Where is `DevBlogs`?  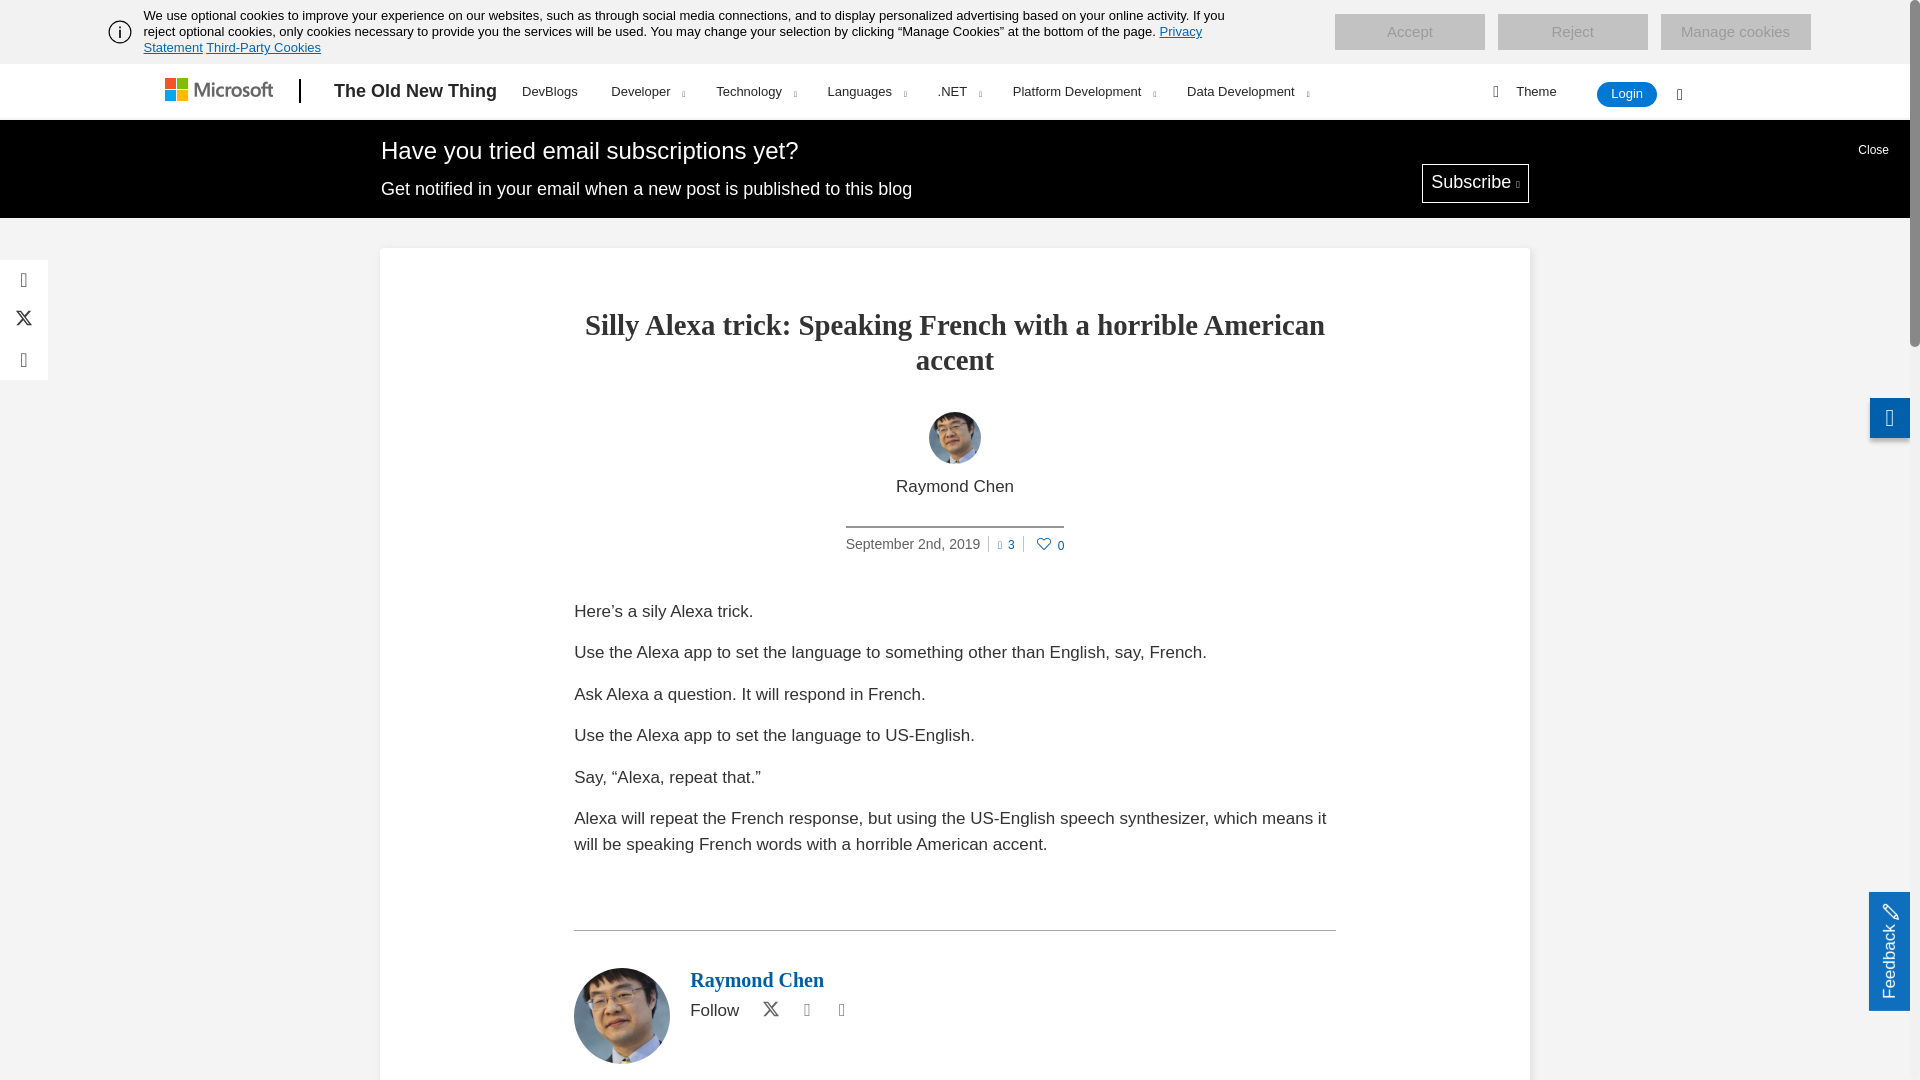 DevBlogs is located at coordinates (550, 88).